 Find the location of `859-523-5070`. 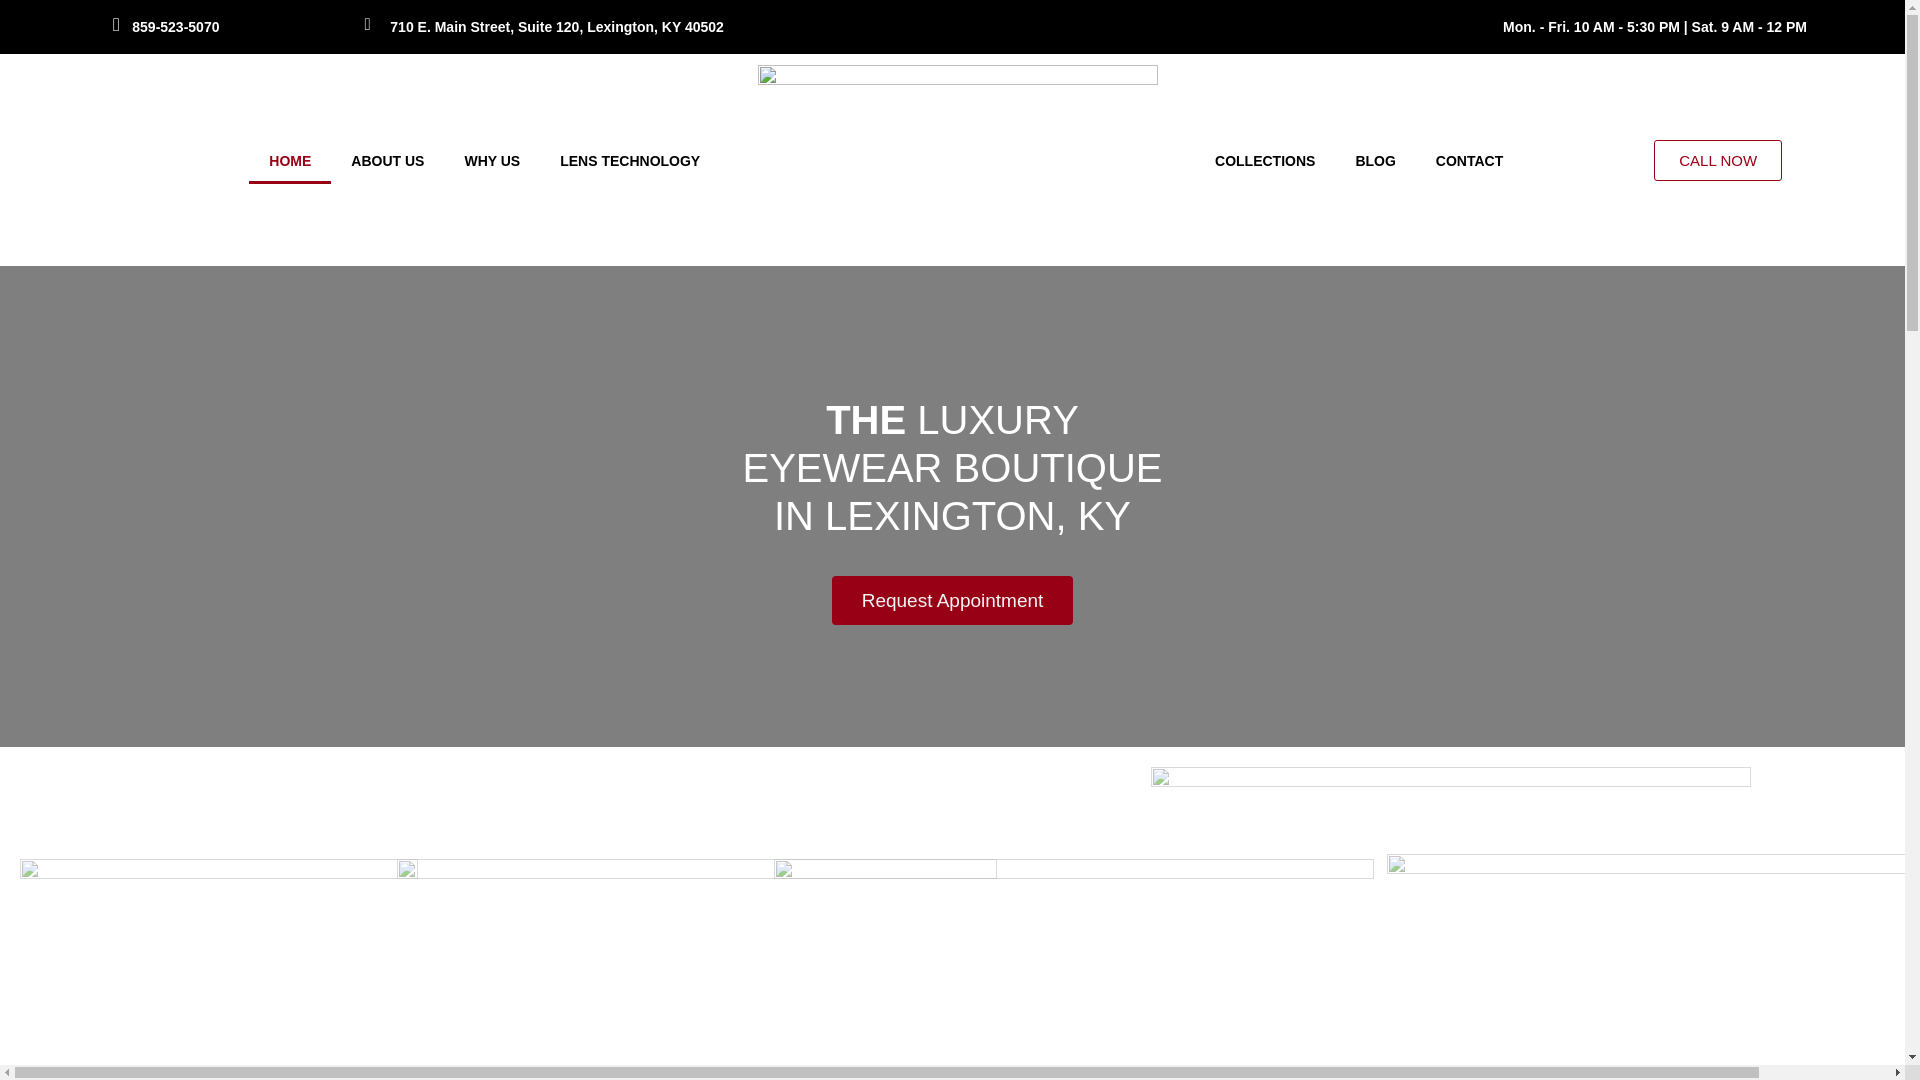

859-523-5070 is located at coordinates (175, 26).